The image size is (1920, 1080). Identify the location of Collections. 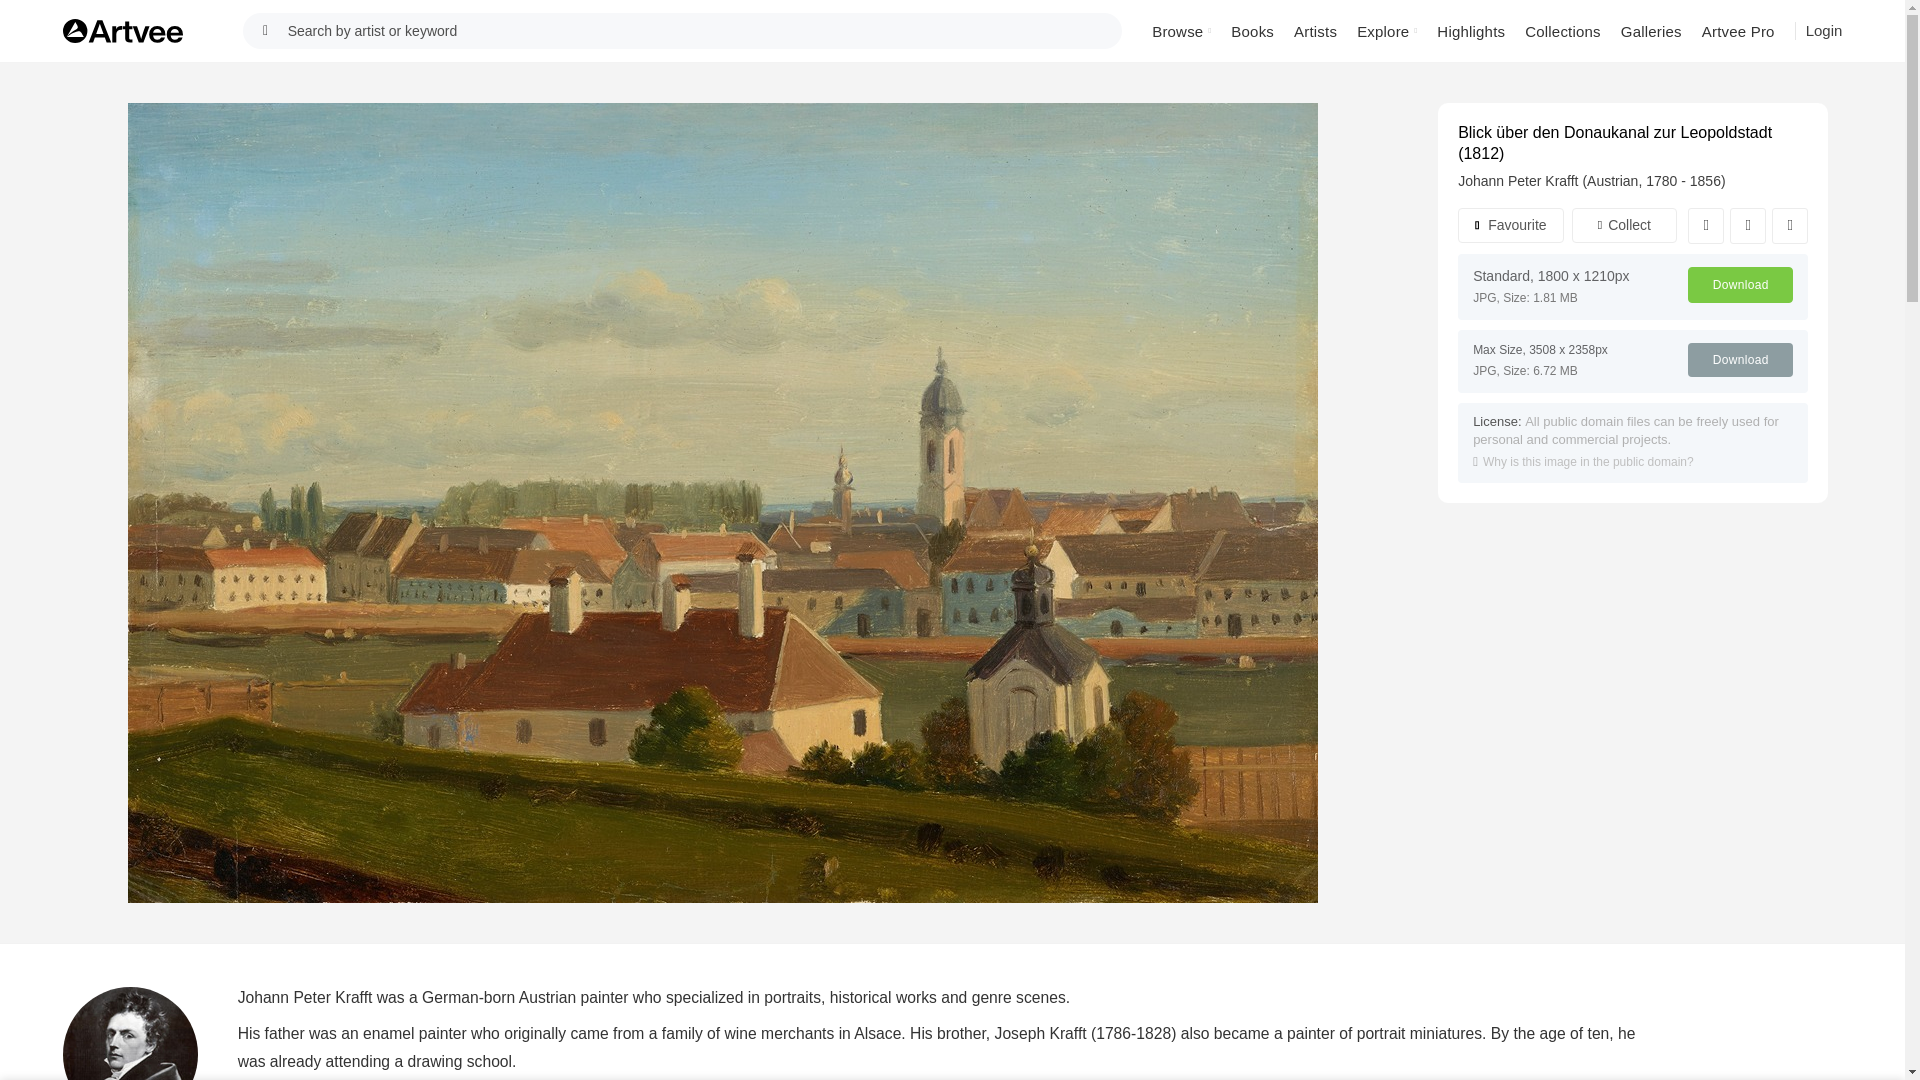
(1562, 30).